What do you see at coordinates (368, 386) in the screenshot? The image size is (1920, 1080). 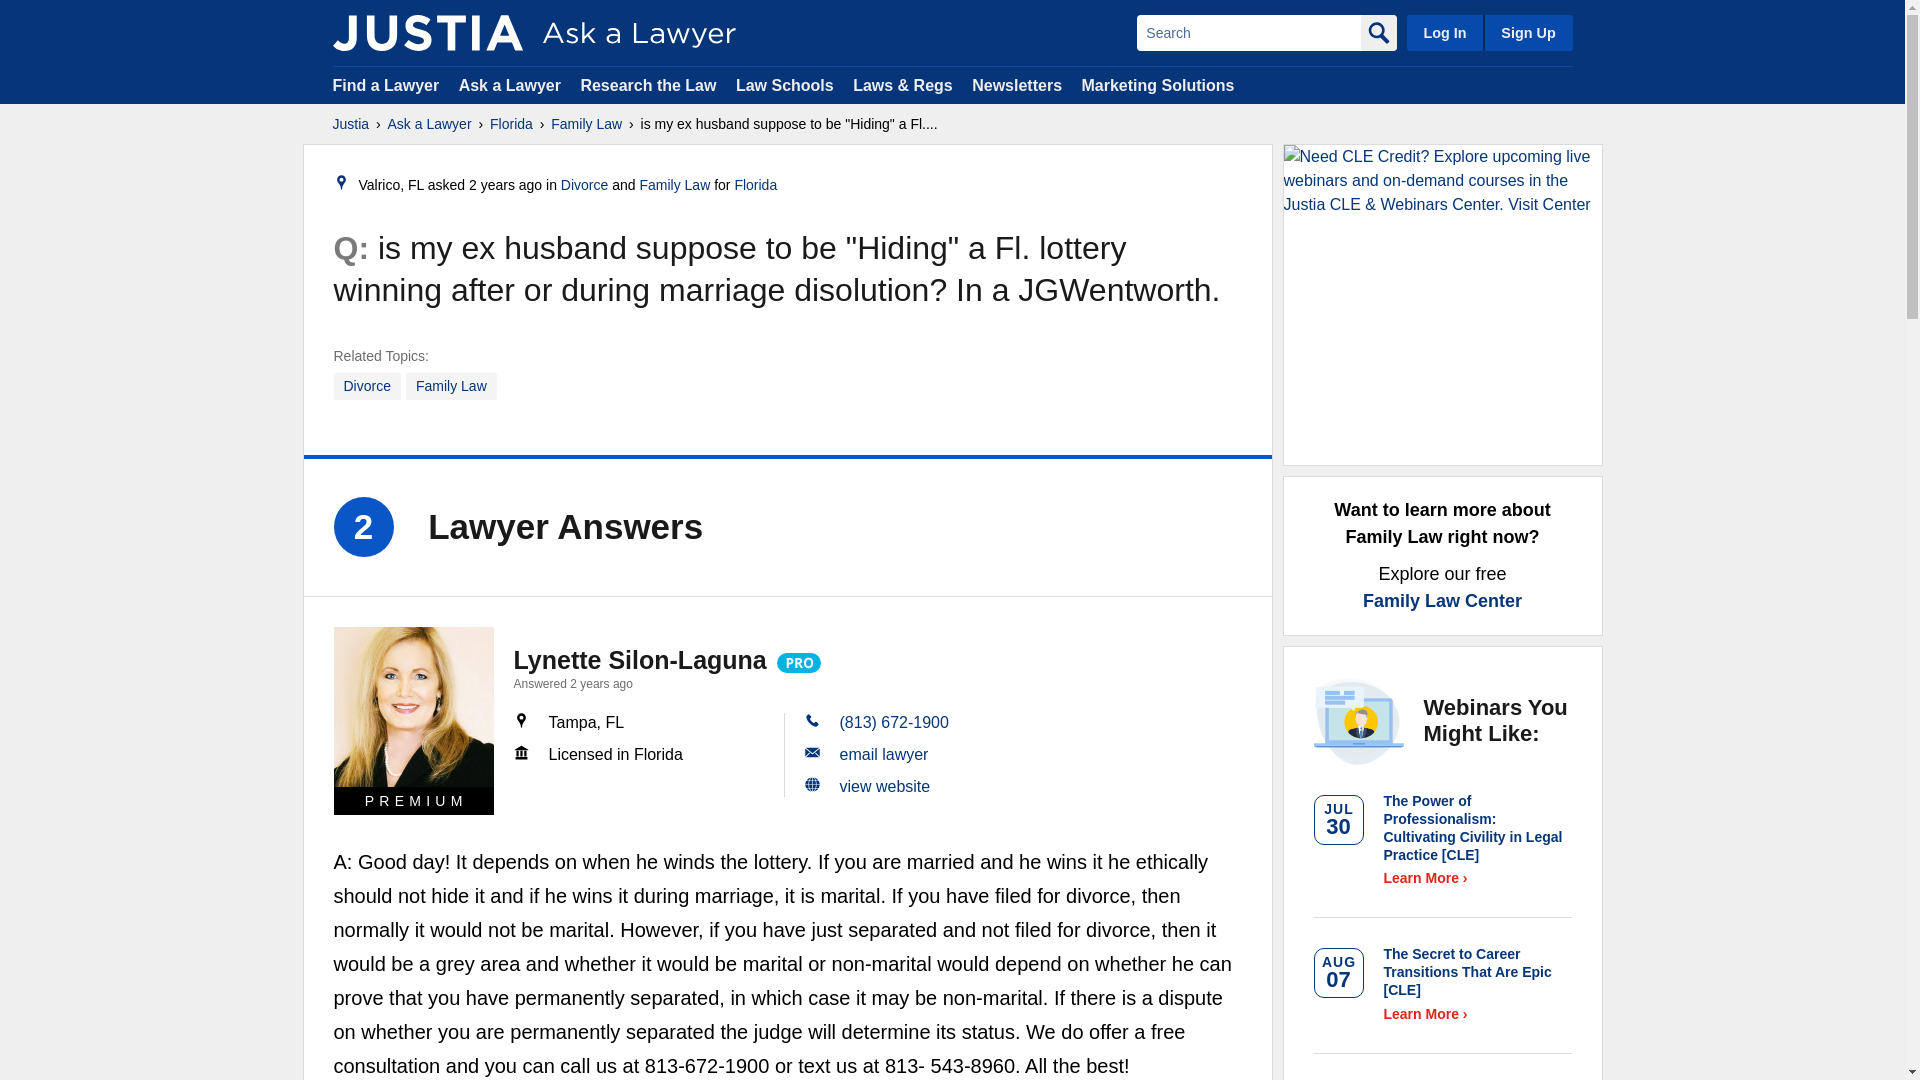 I see `Divorce` at bounding box center [368, 386].